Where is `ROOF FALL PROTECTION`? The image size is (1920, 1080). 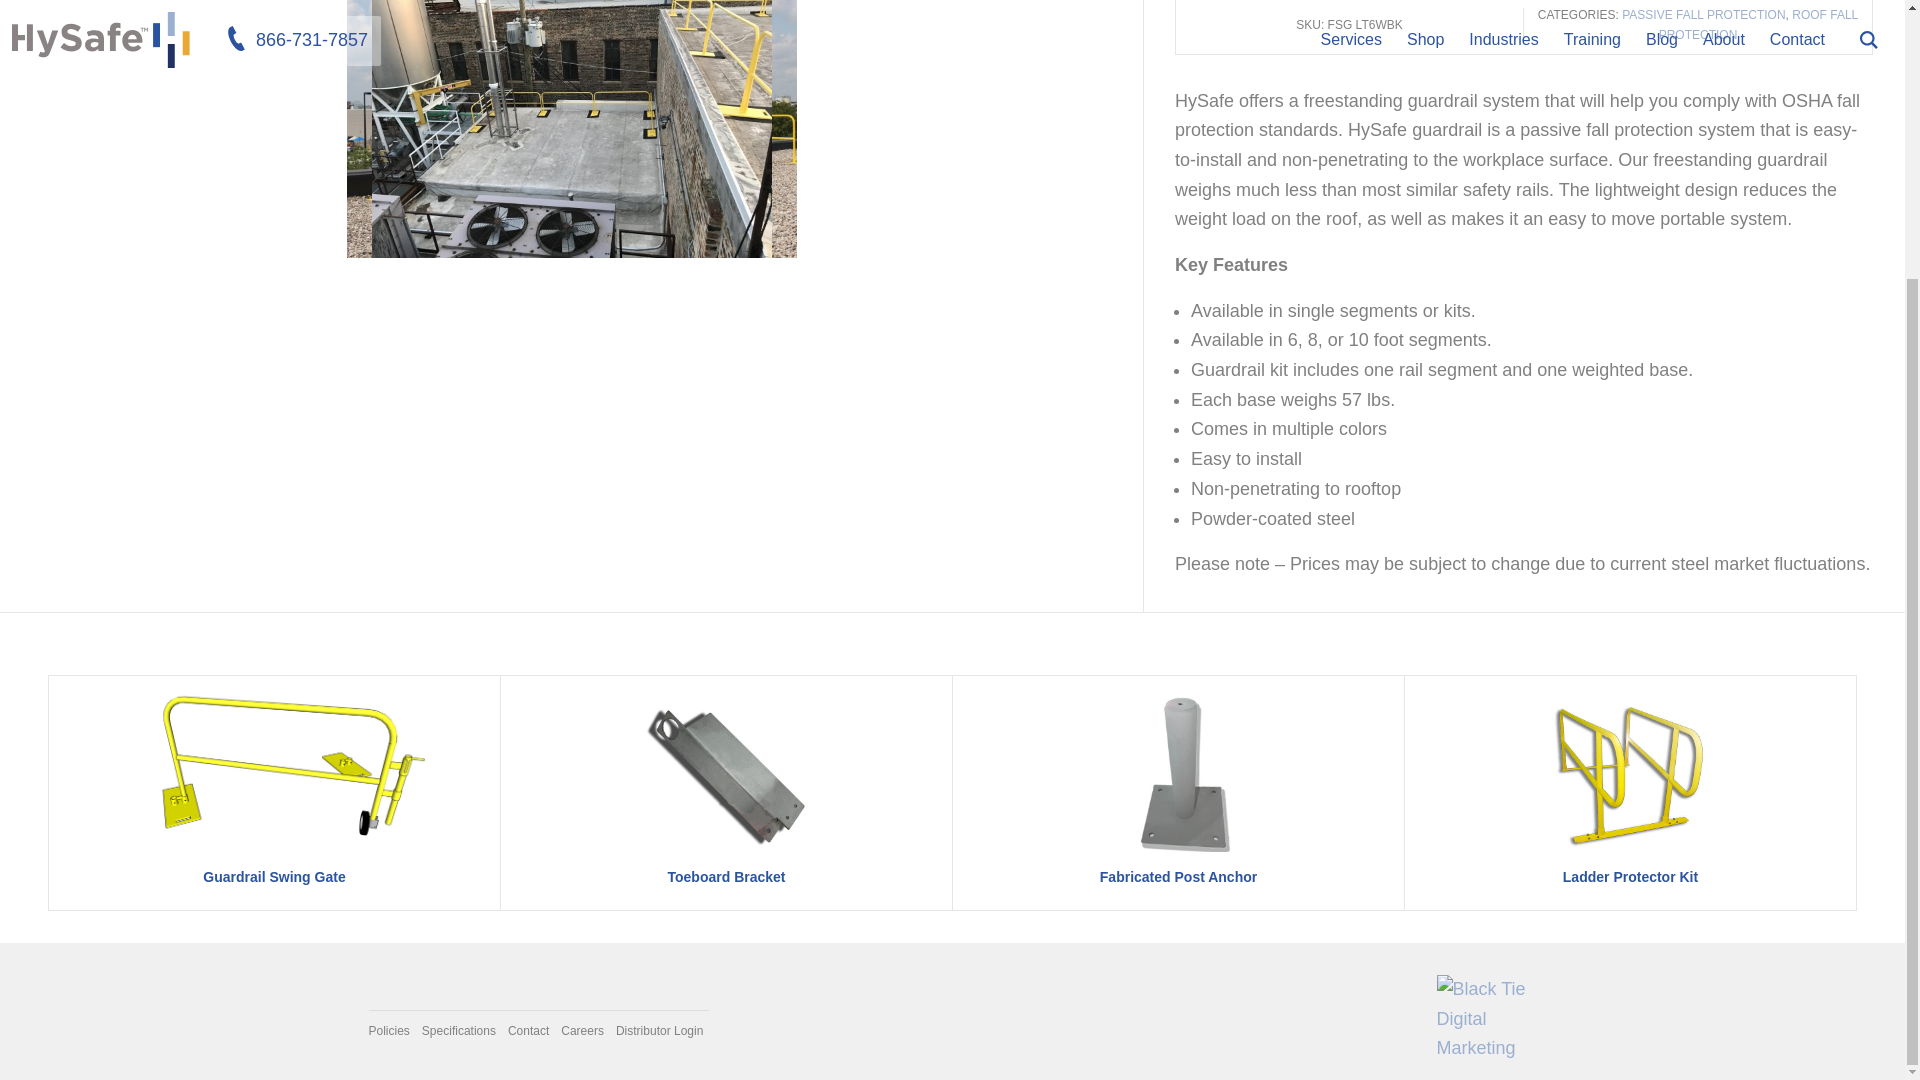
ROOF FALL PROTECTION is located at coordinates (1758, 24).